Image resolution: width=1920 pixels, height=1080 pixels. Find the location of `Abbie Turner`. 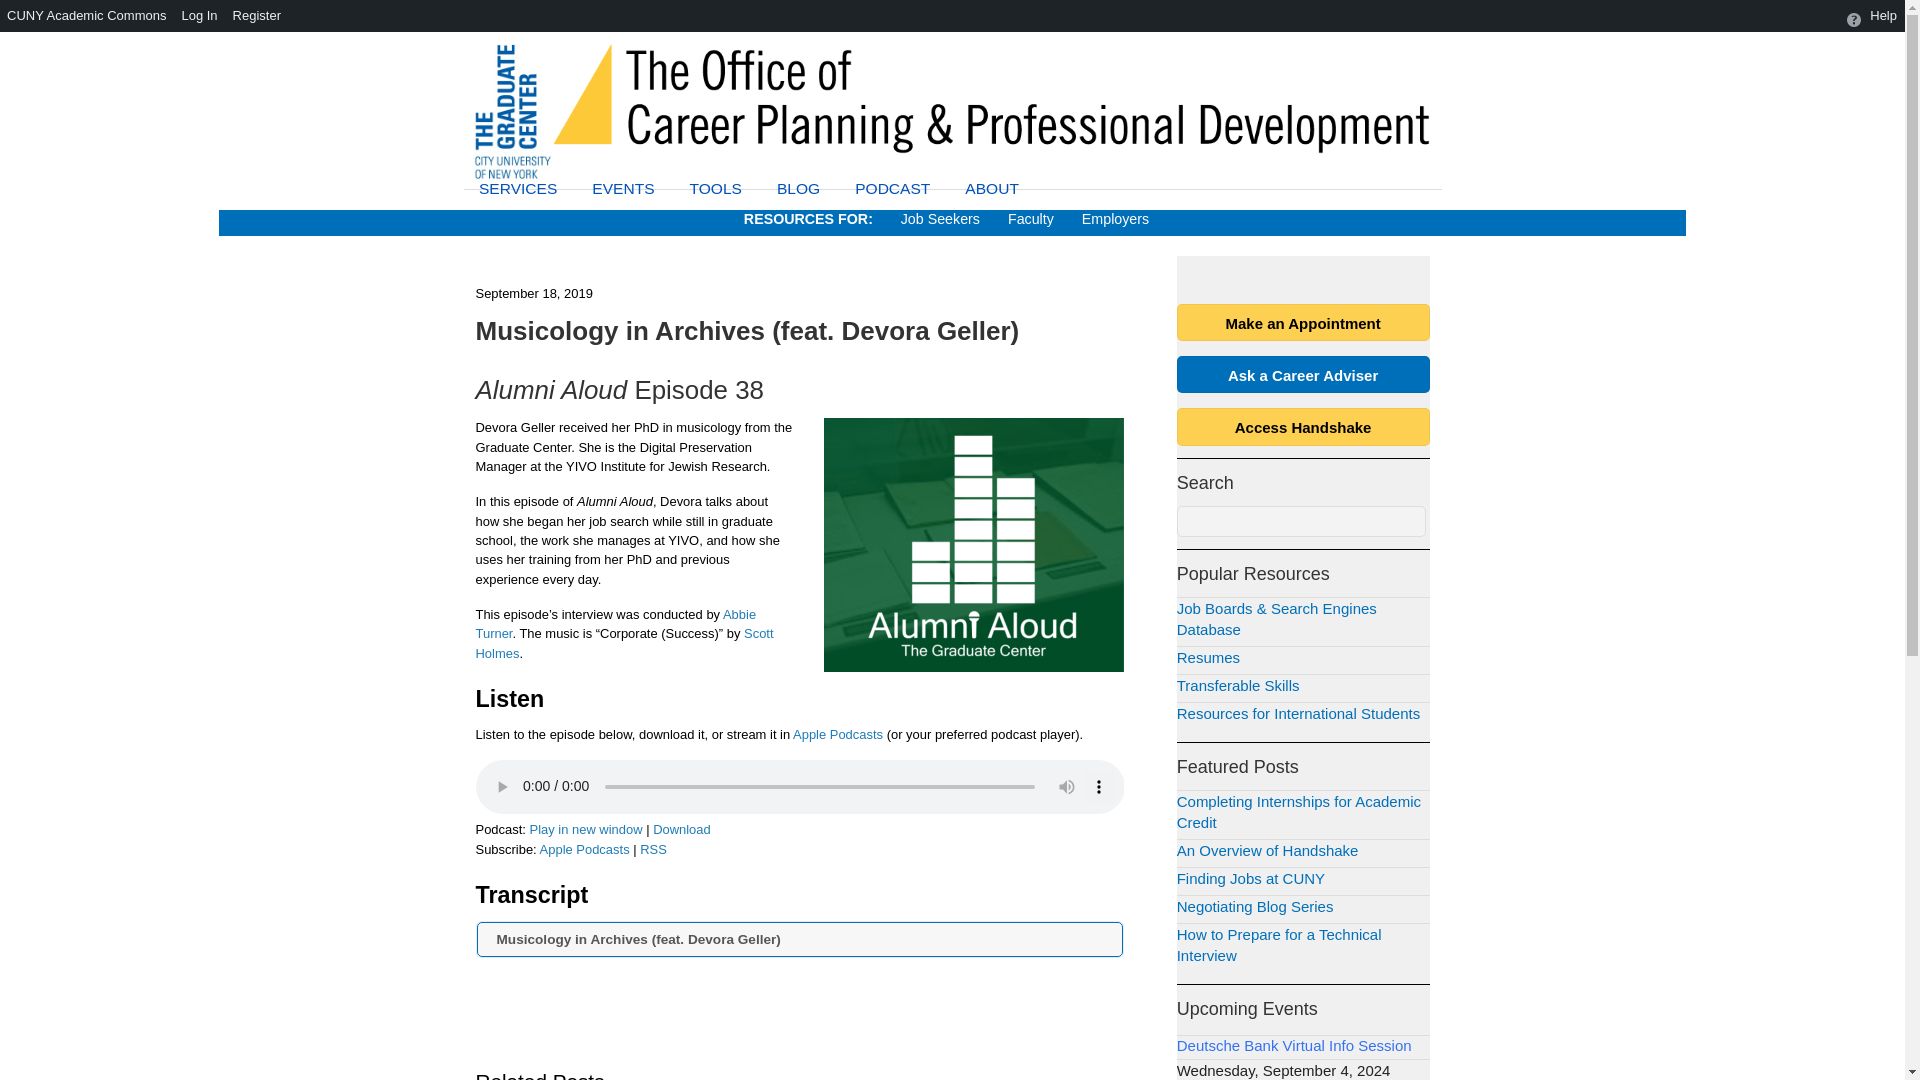

Abbie Turner is located at coordinates (616, 624).